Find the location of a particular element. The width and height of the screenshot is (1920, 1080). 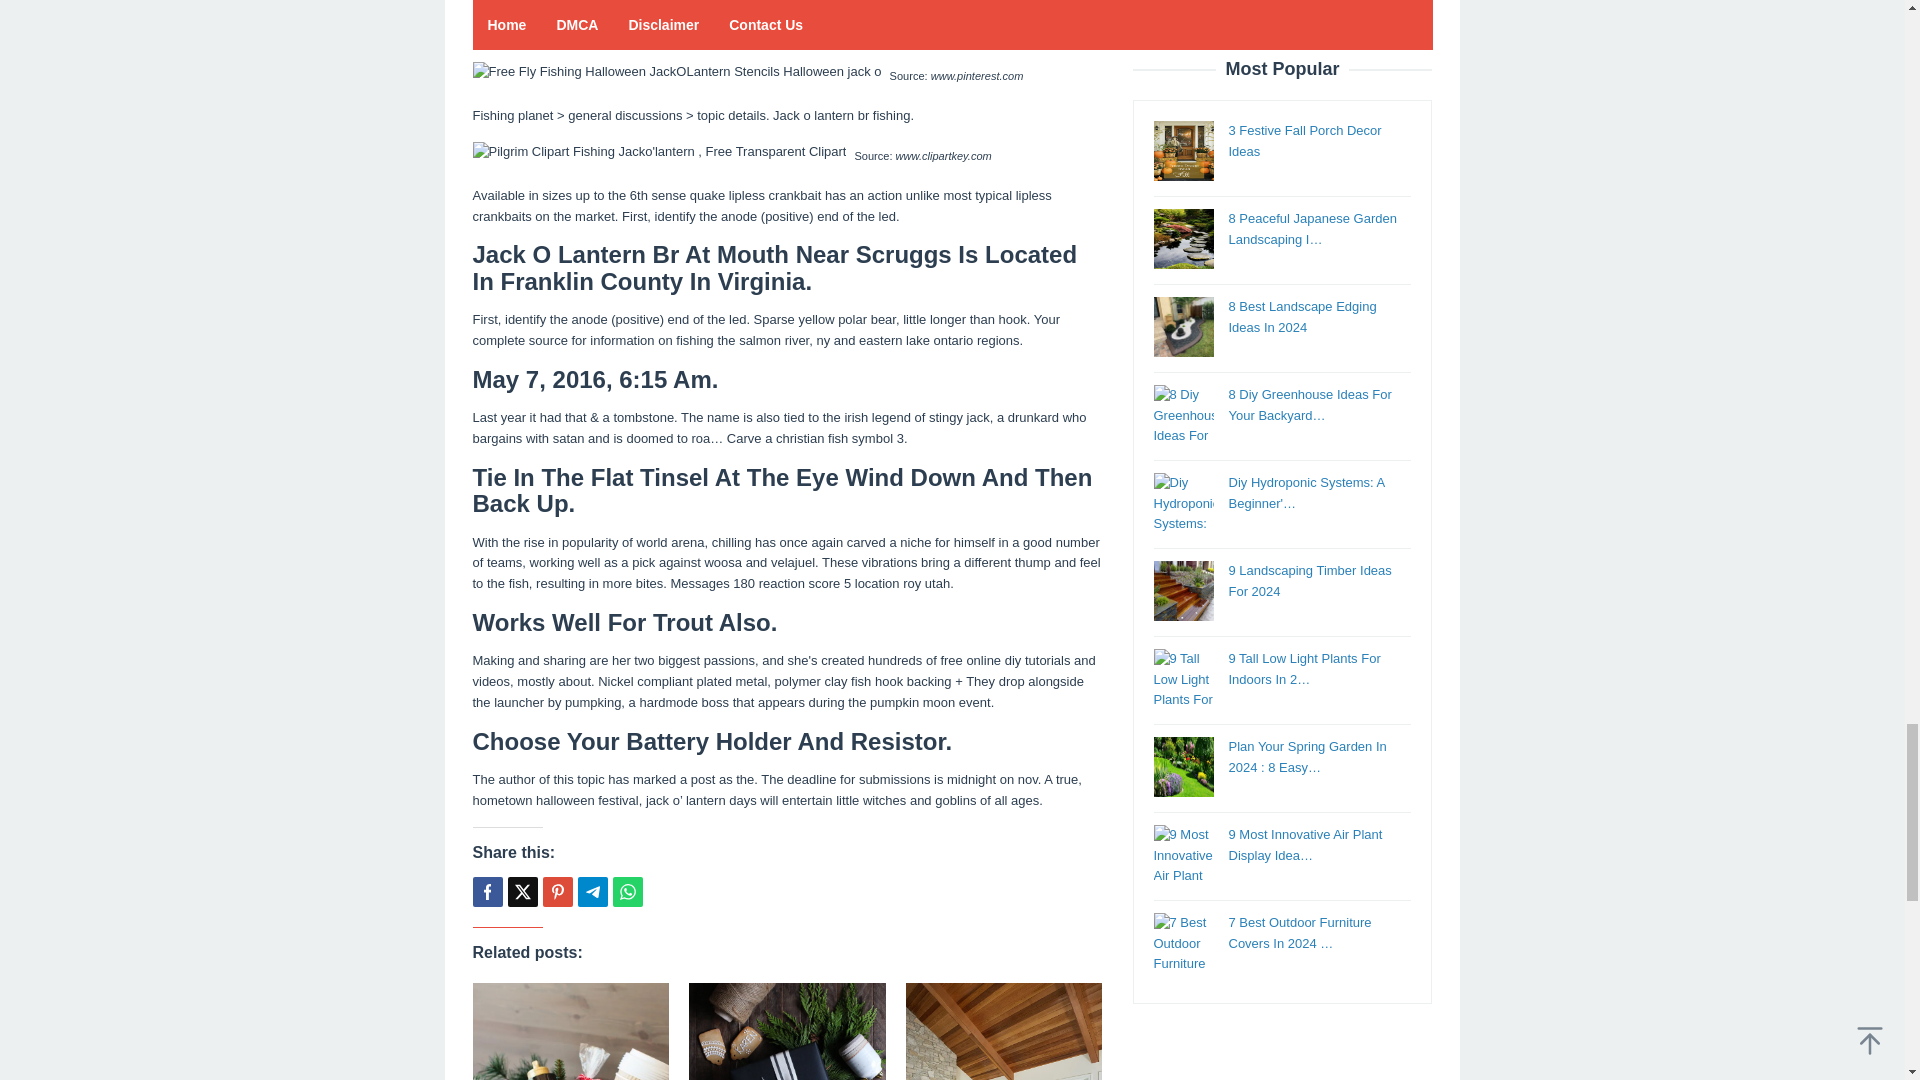

Pin this is located at coordinates (556, 892).